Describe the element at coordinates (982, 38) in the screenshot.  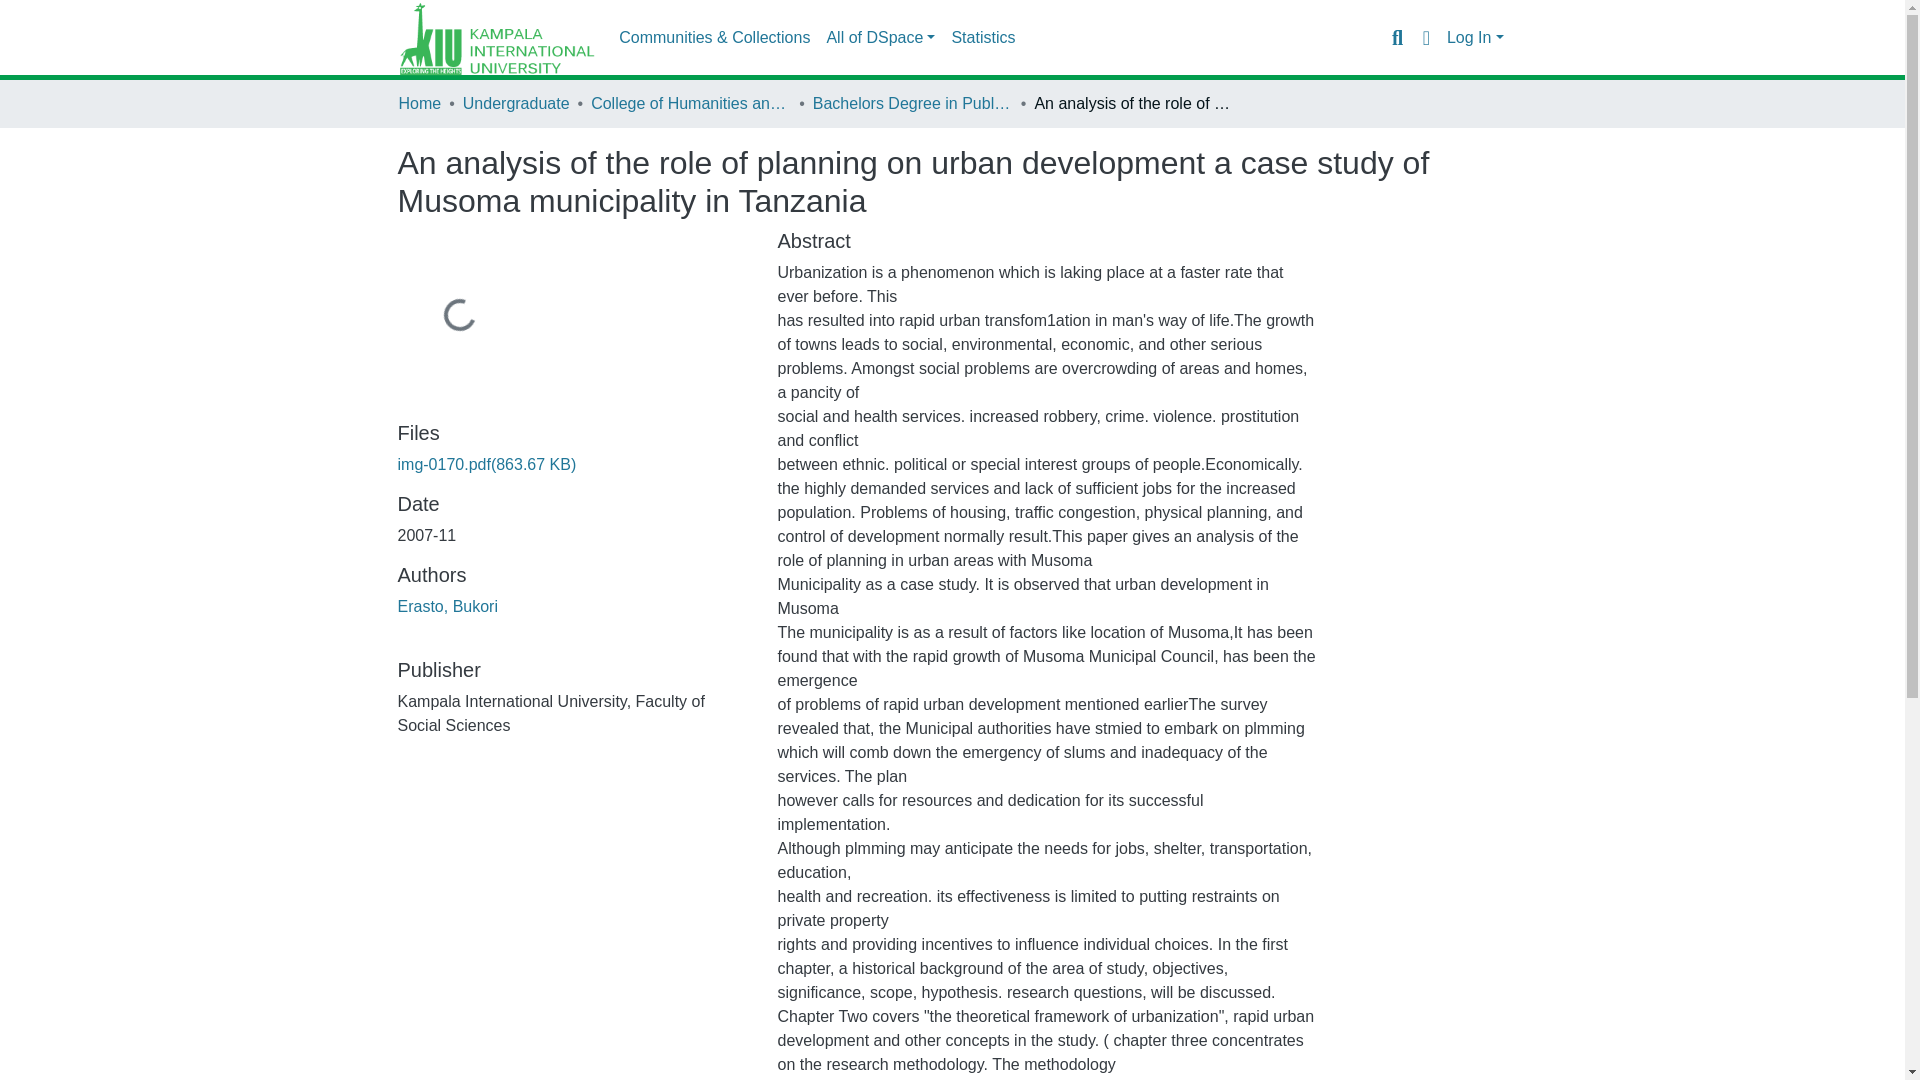
I see `Statistics` at that location.